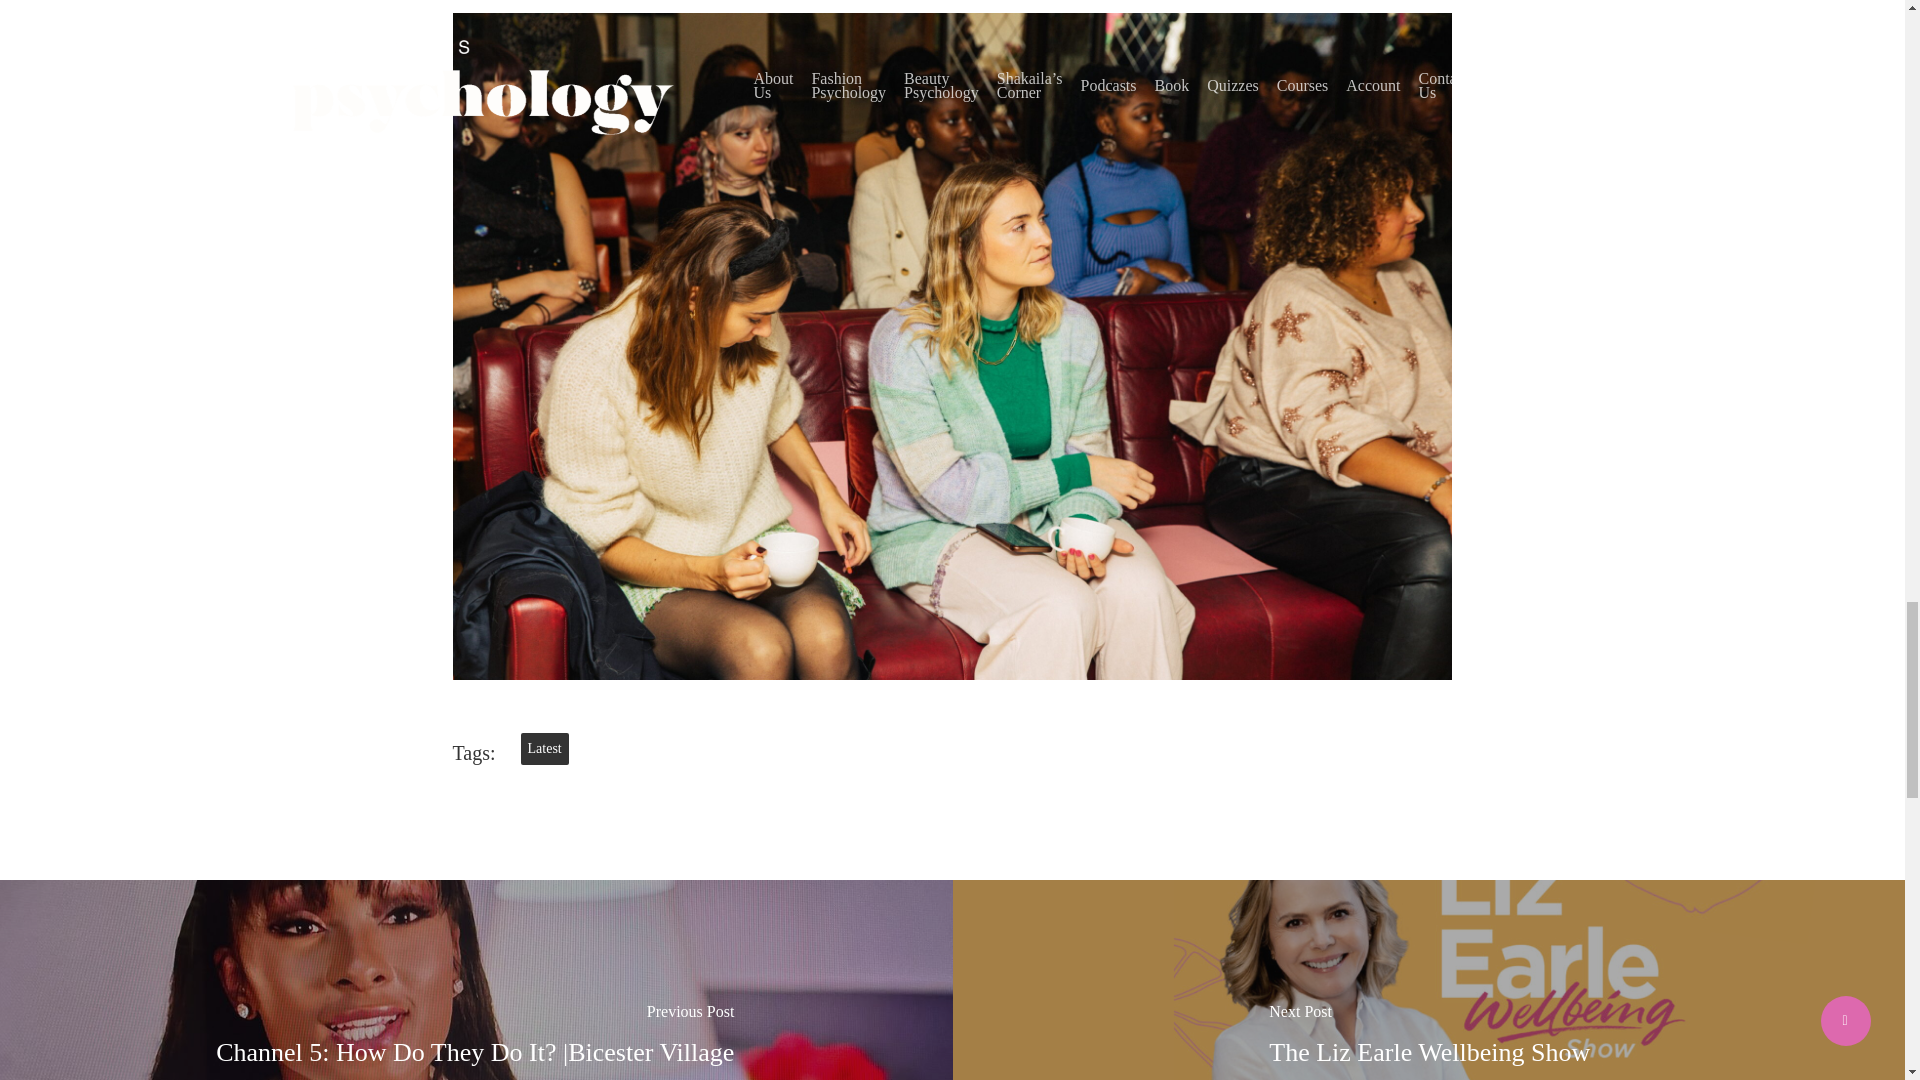  What do you see at coordinates (544, 748) in the screenshot?
I see `Latest` at bounding box center [544, 748].